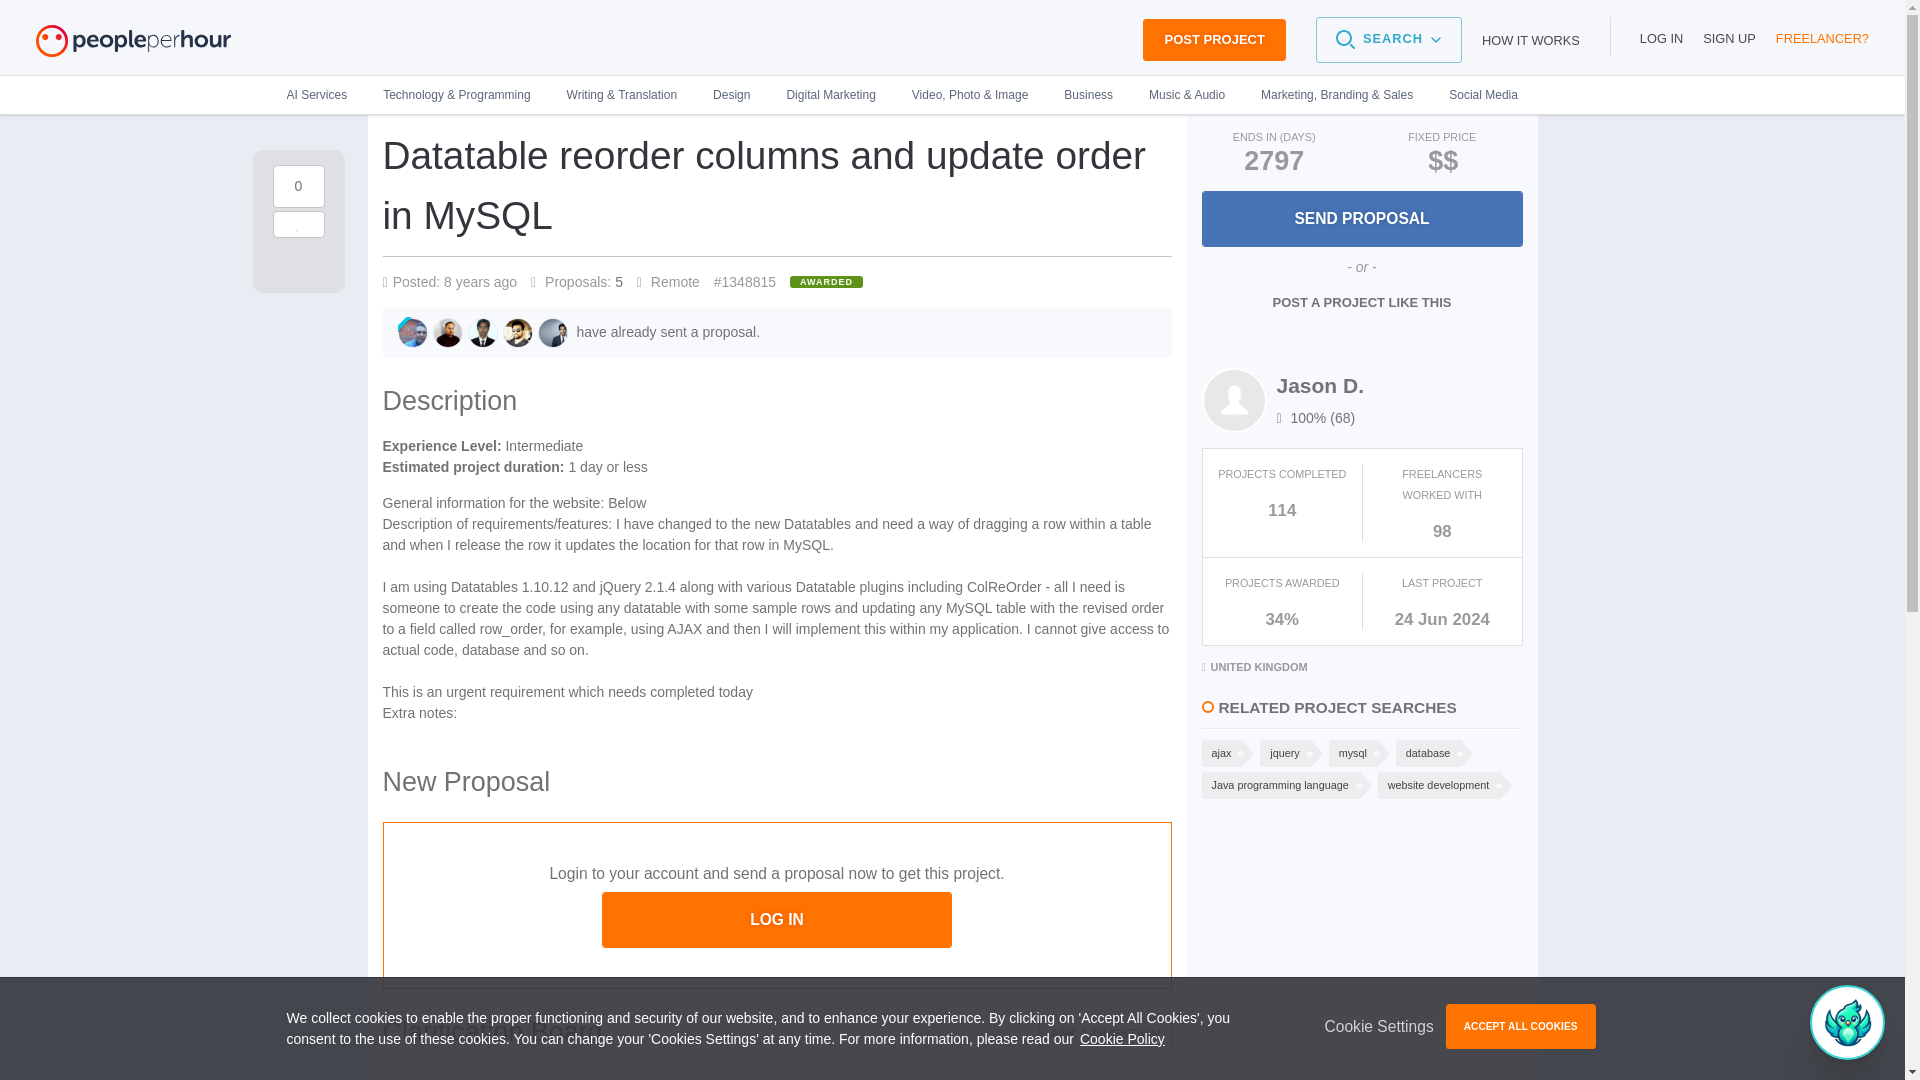 The image size is (1920, 1080). What do you see at coordinates (1282, 752) in the screenshot?
I see `jquery` at bounding box center [1282, 752].